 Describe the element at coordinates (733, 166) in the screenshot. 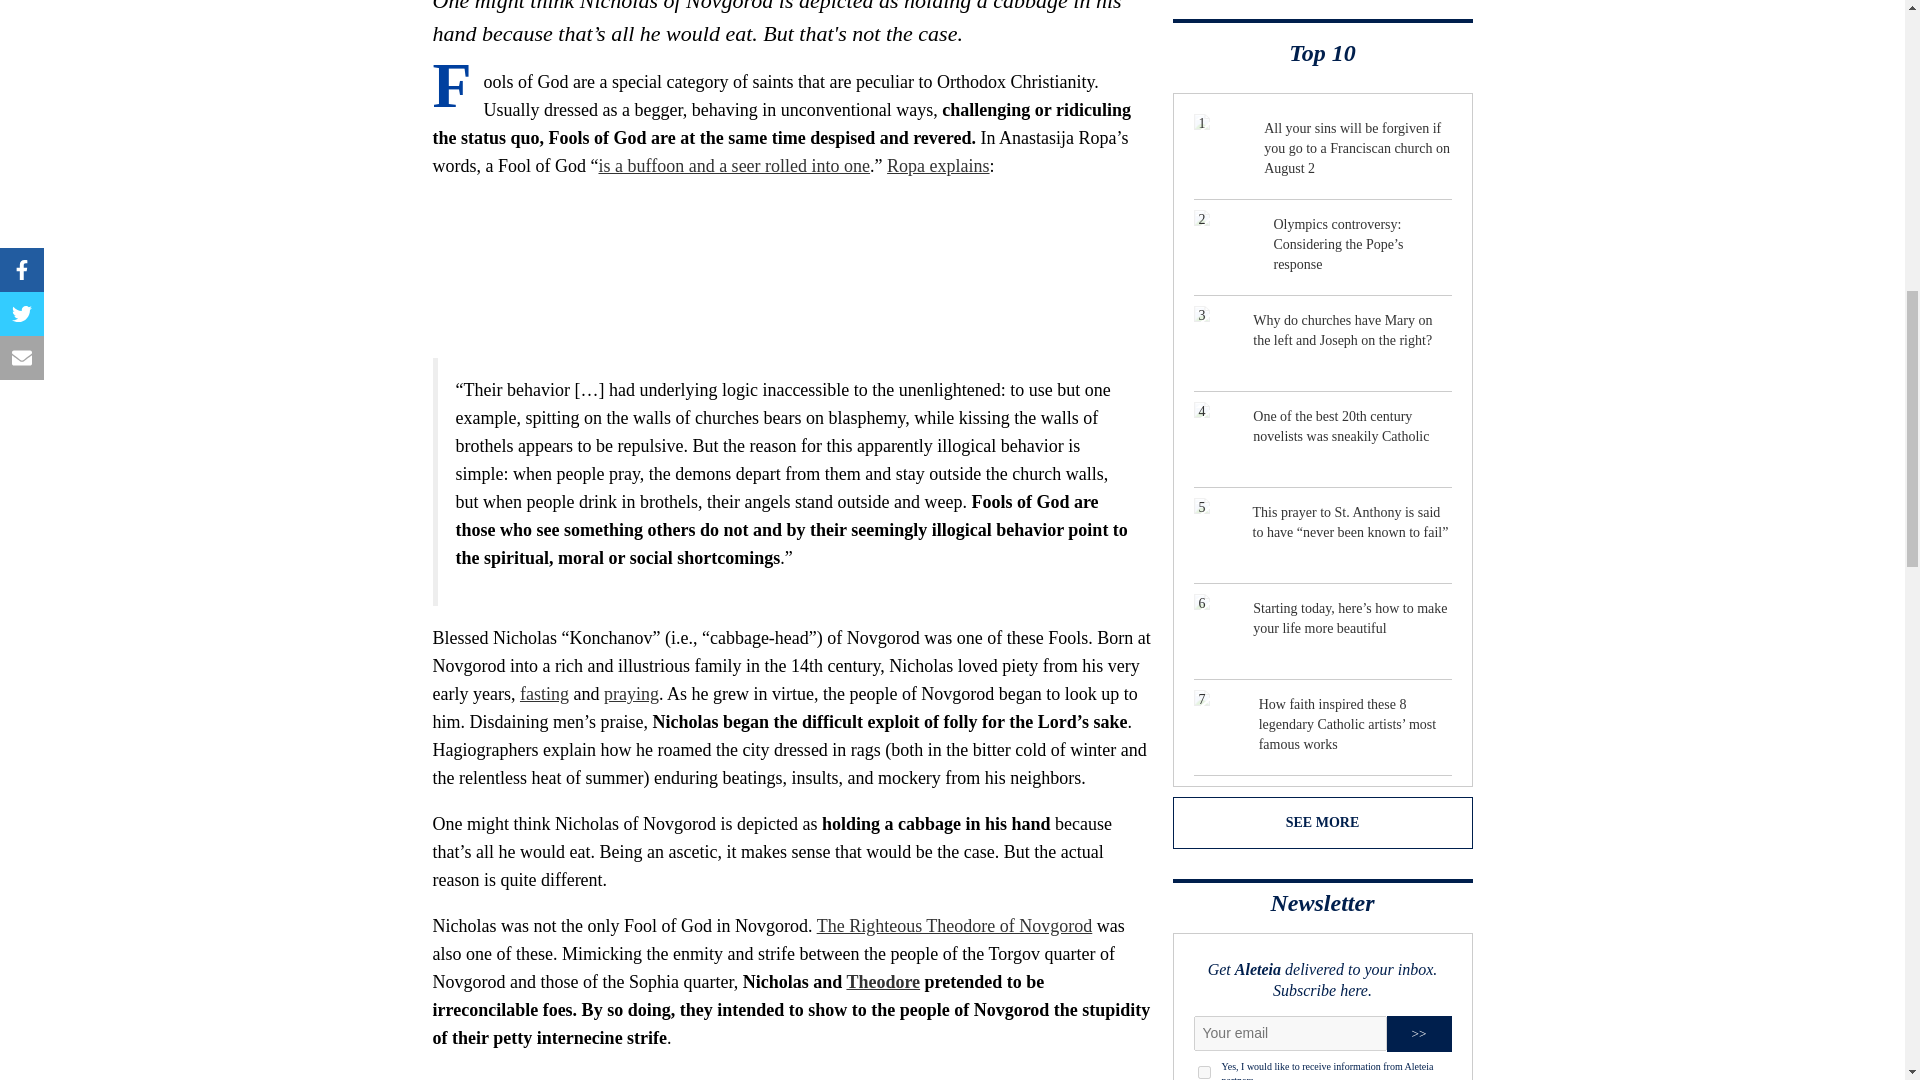

I see `is a buffoon and a seer rolled into one` at that location.